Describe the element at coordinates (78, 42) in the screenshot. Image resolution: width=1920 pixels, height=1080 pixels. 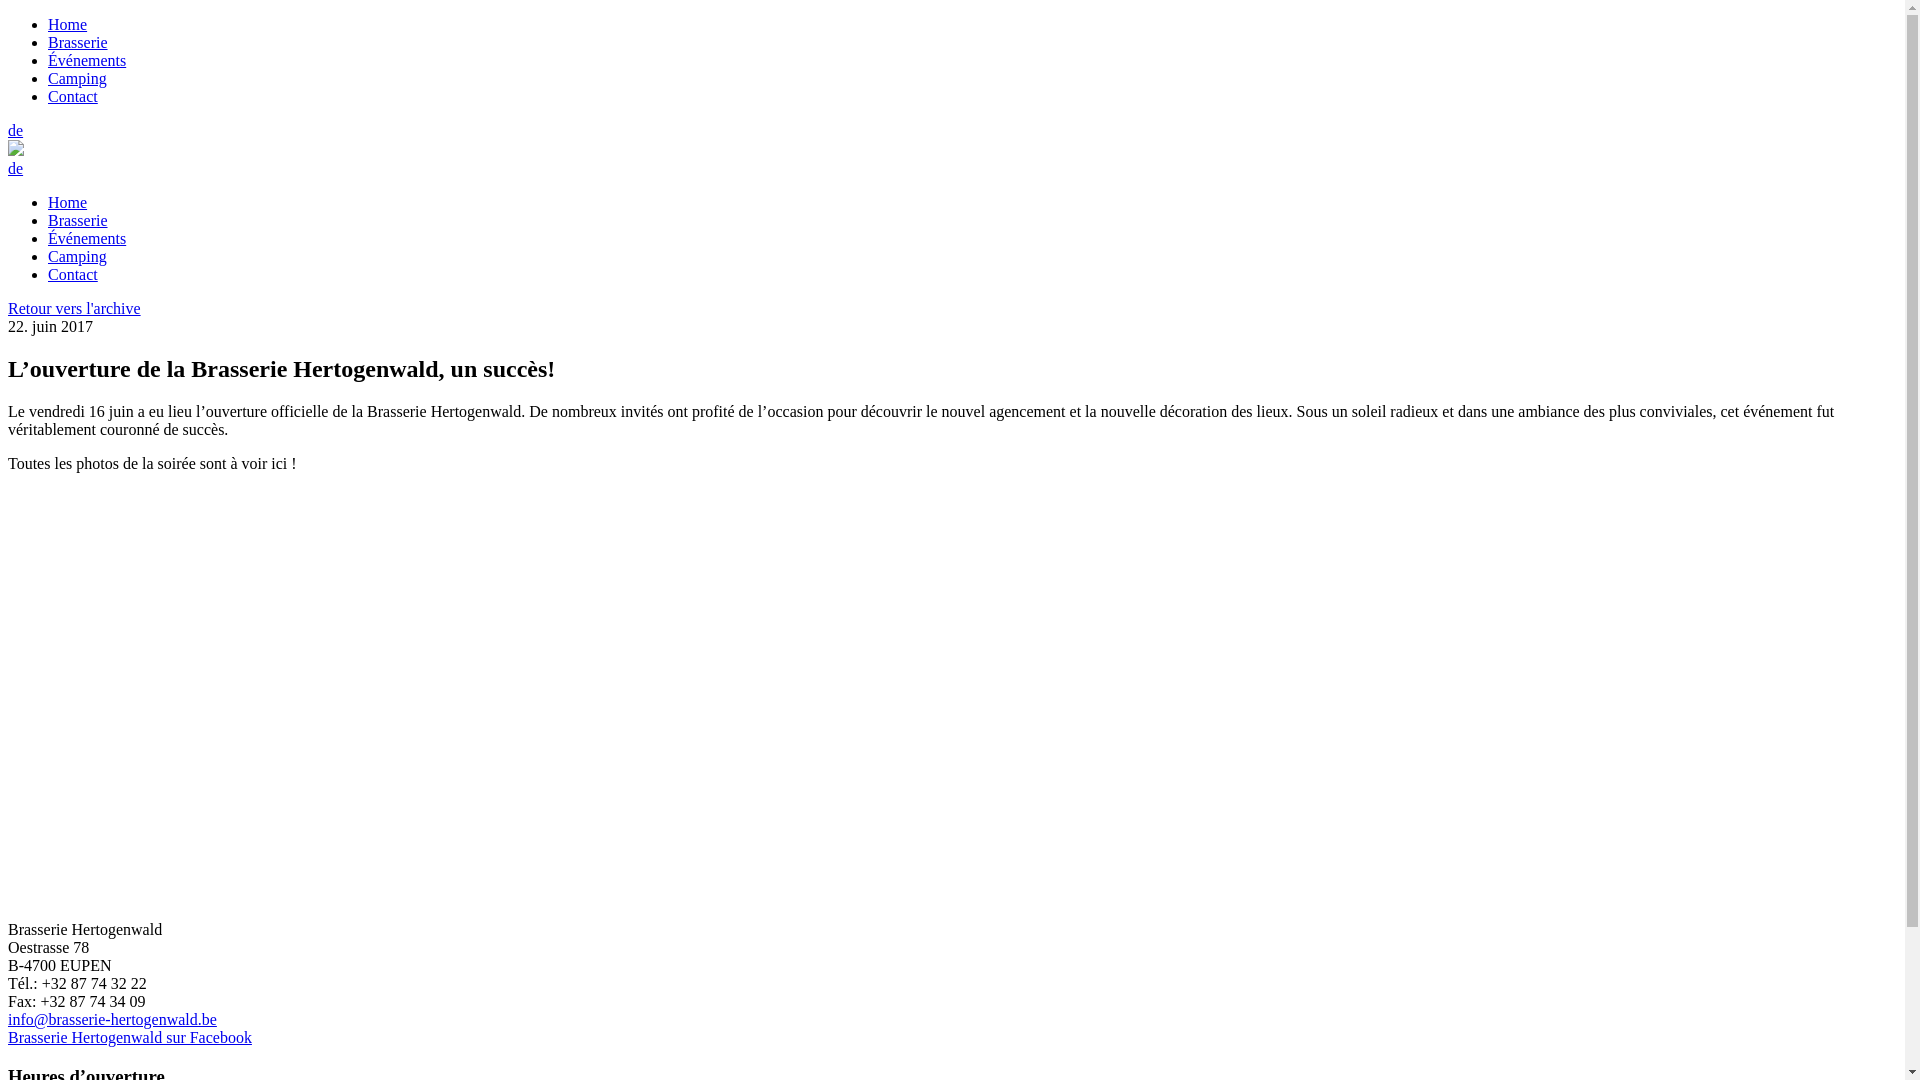
I see `Brasserie` at that location.